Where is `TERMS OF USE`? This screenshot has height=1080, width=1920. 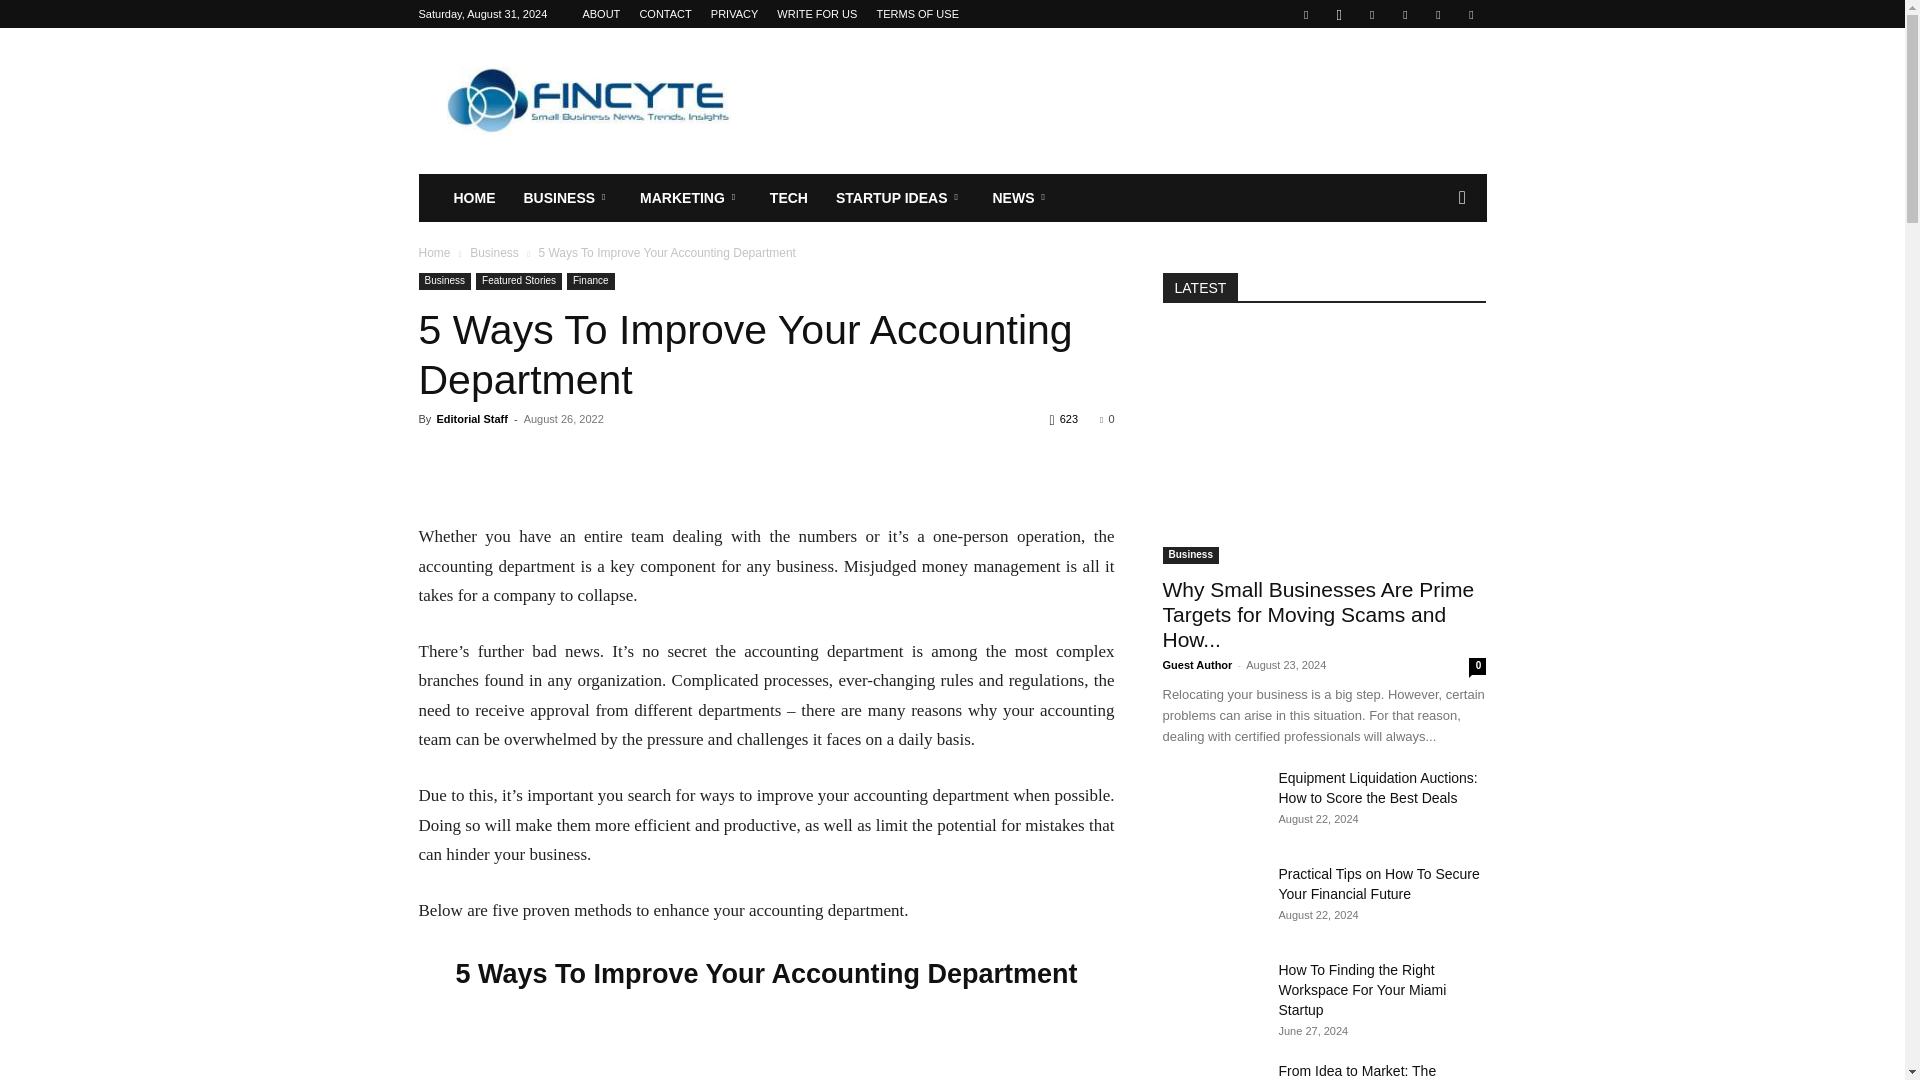 TERMS OF USE is located at coordinates (916, 14).